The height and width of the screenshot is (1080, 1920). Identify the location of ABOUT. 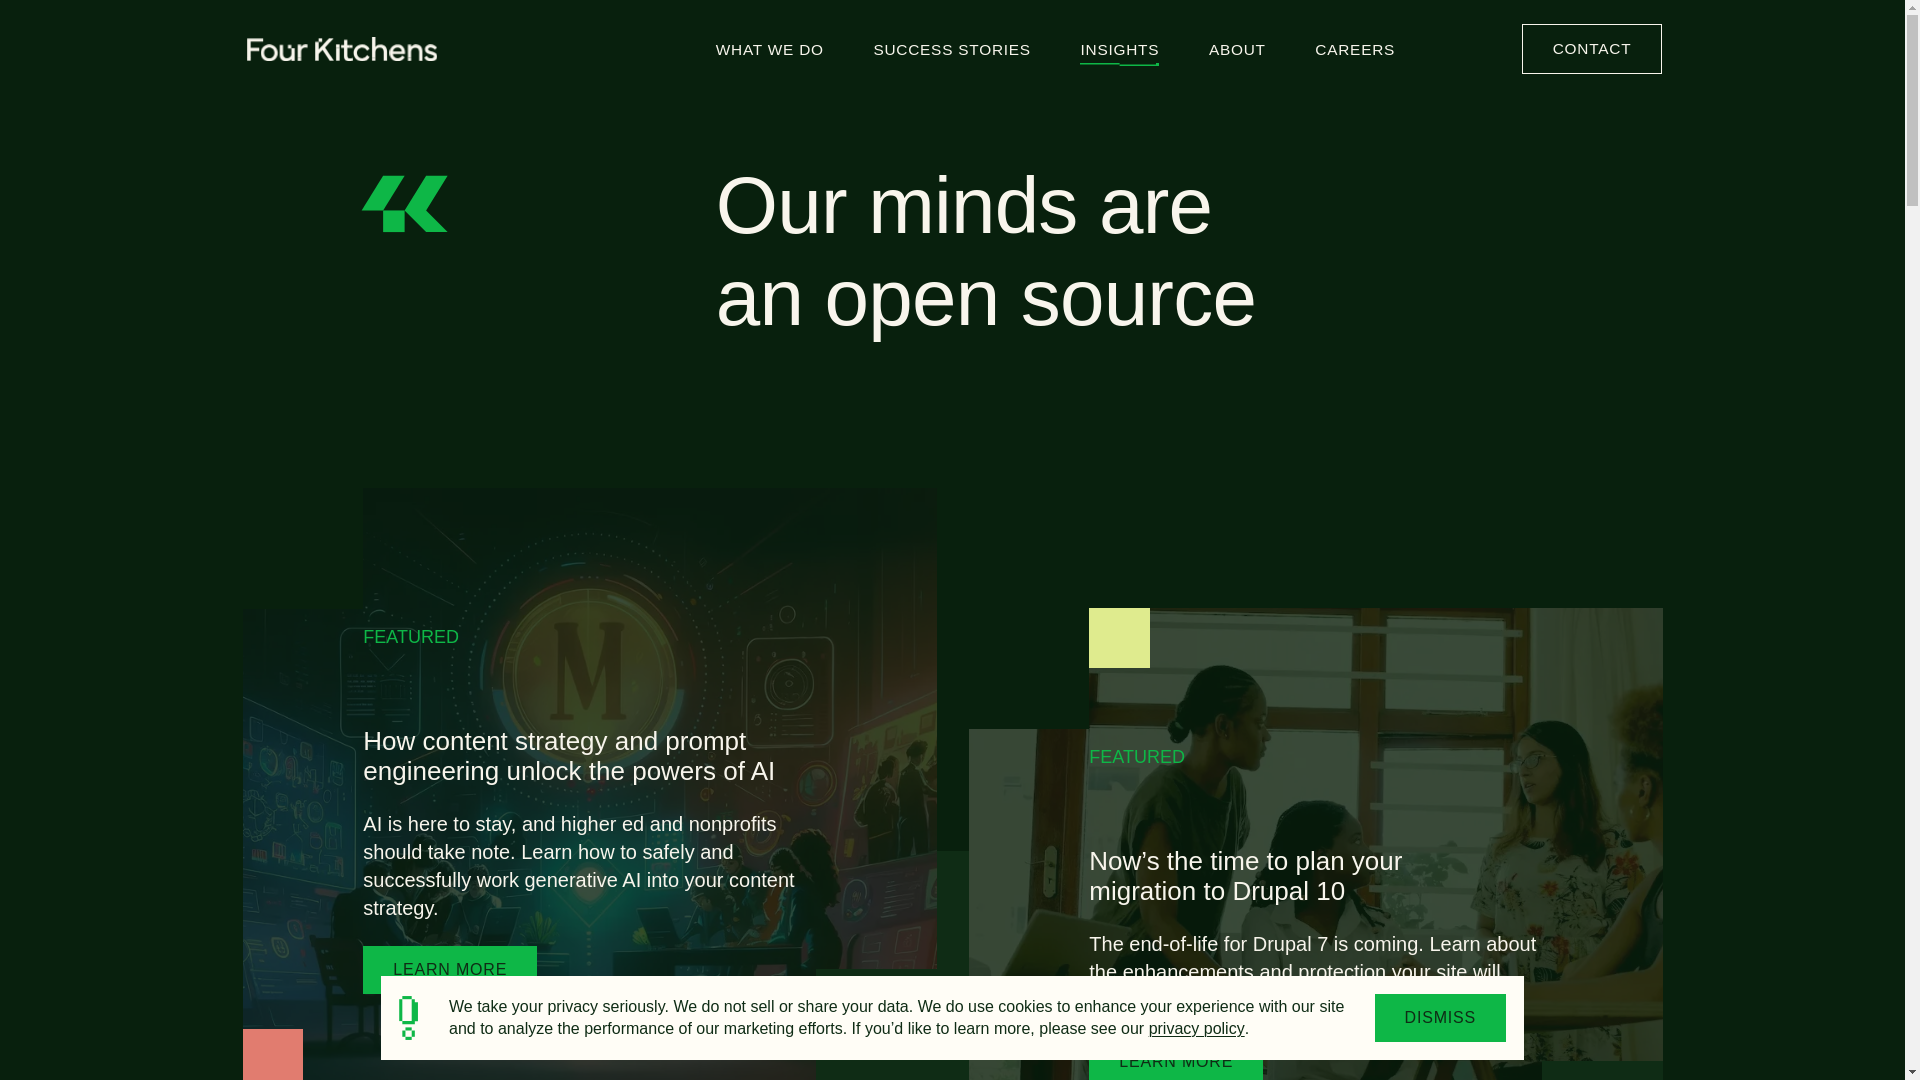
(1237, 48).